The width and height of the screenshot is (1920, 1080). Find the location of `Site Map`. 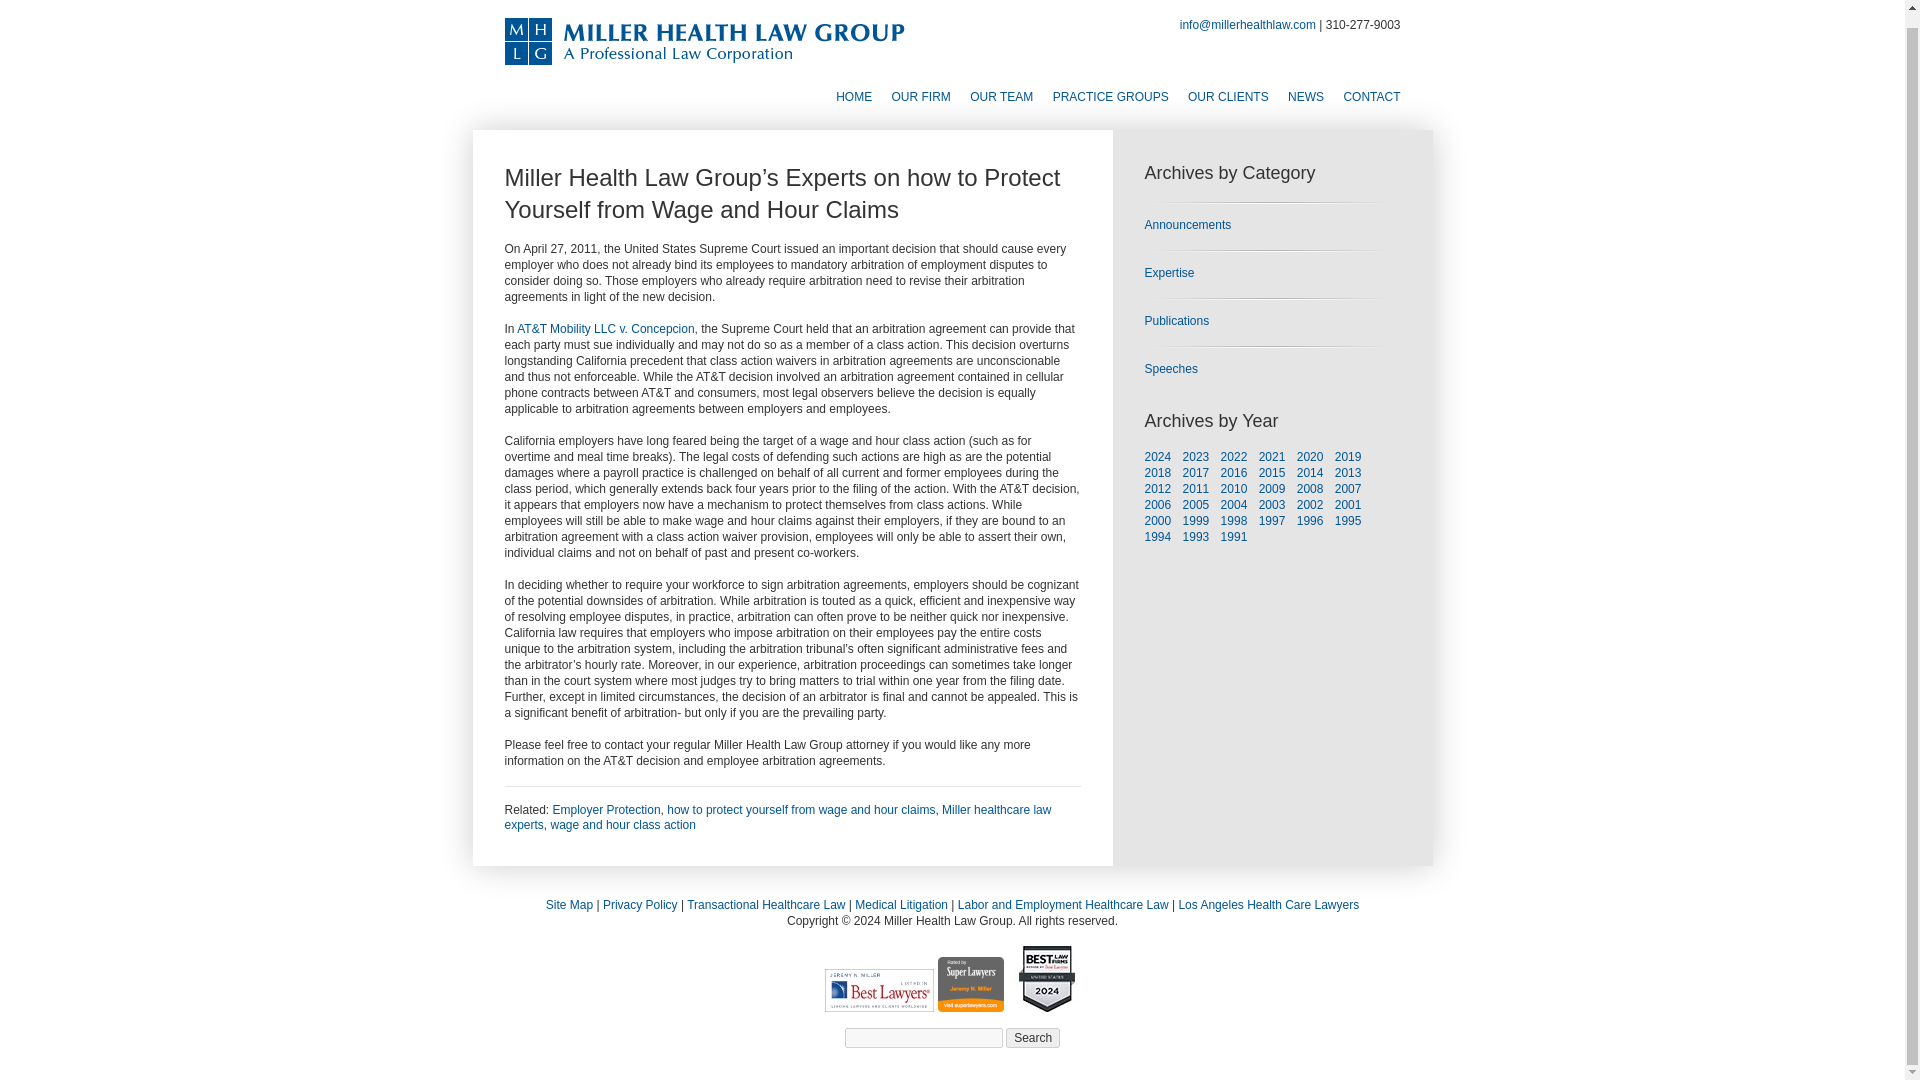

Site Map is located at coordinates (569, 904).